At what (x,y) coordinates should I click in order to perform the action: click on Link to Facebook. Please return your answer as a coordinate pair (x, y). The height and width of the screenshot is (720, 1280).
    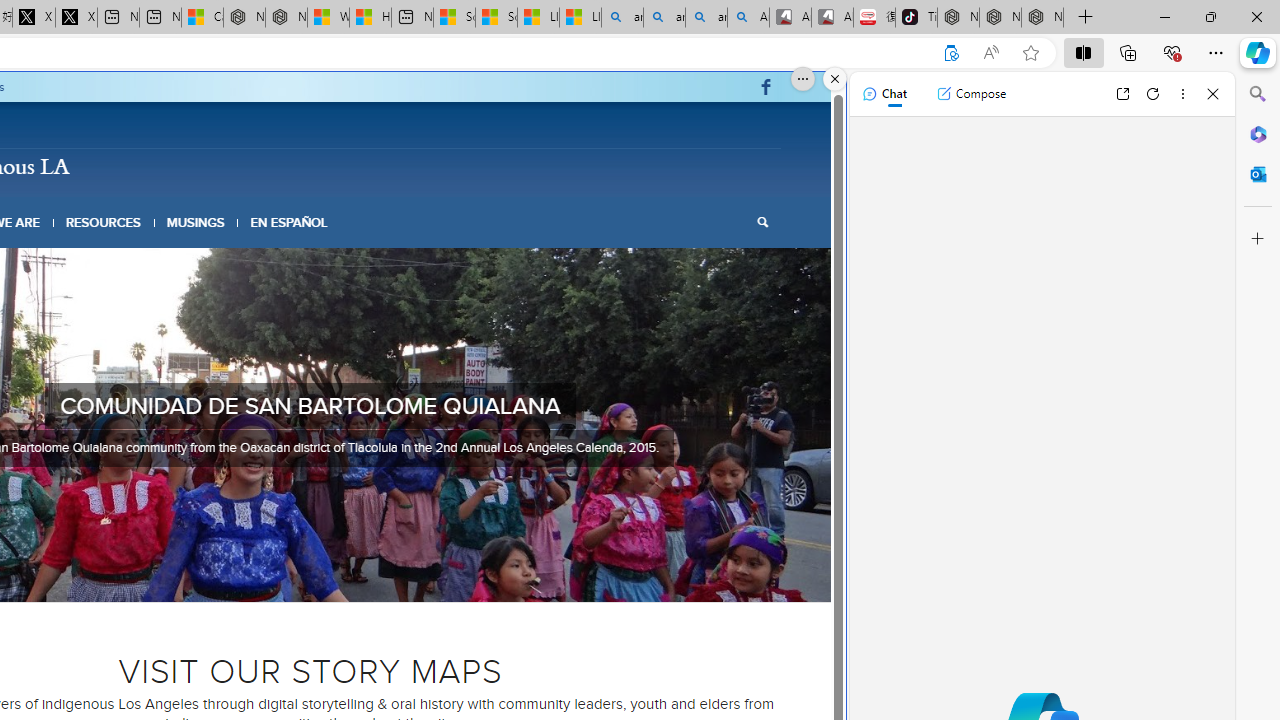
    Looking at the image, I should click on (766, 87).